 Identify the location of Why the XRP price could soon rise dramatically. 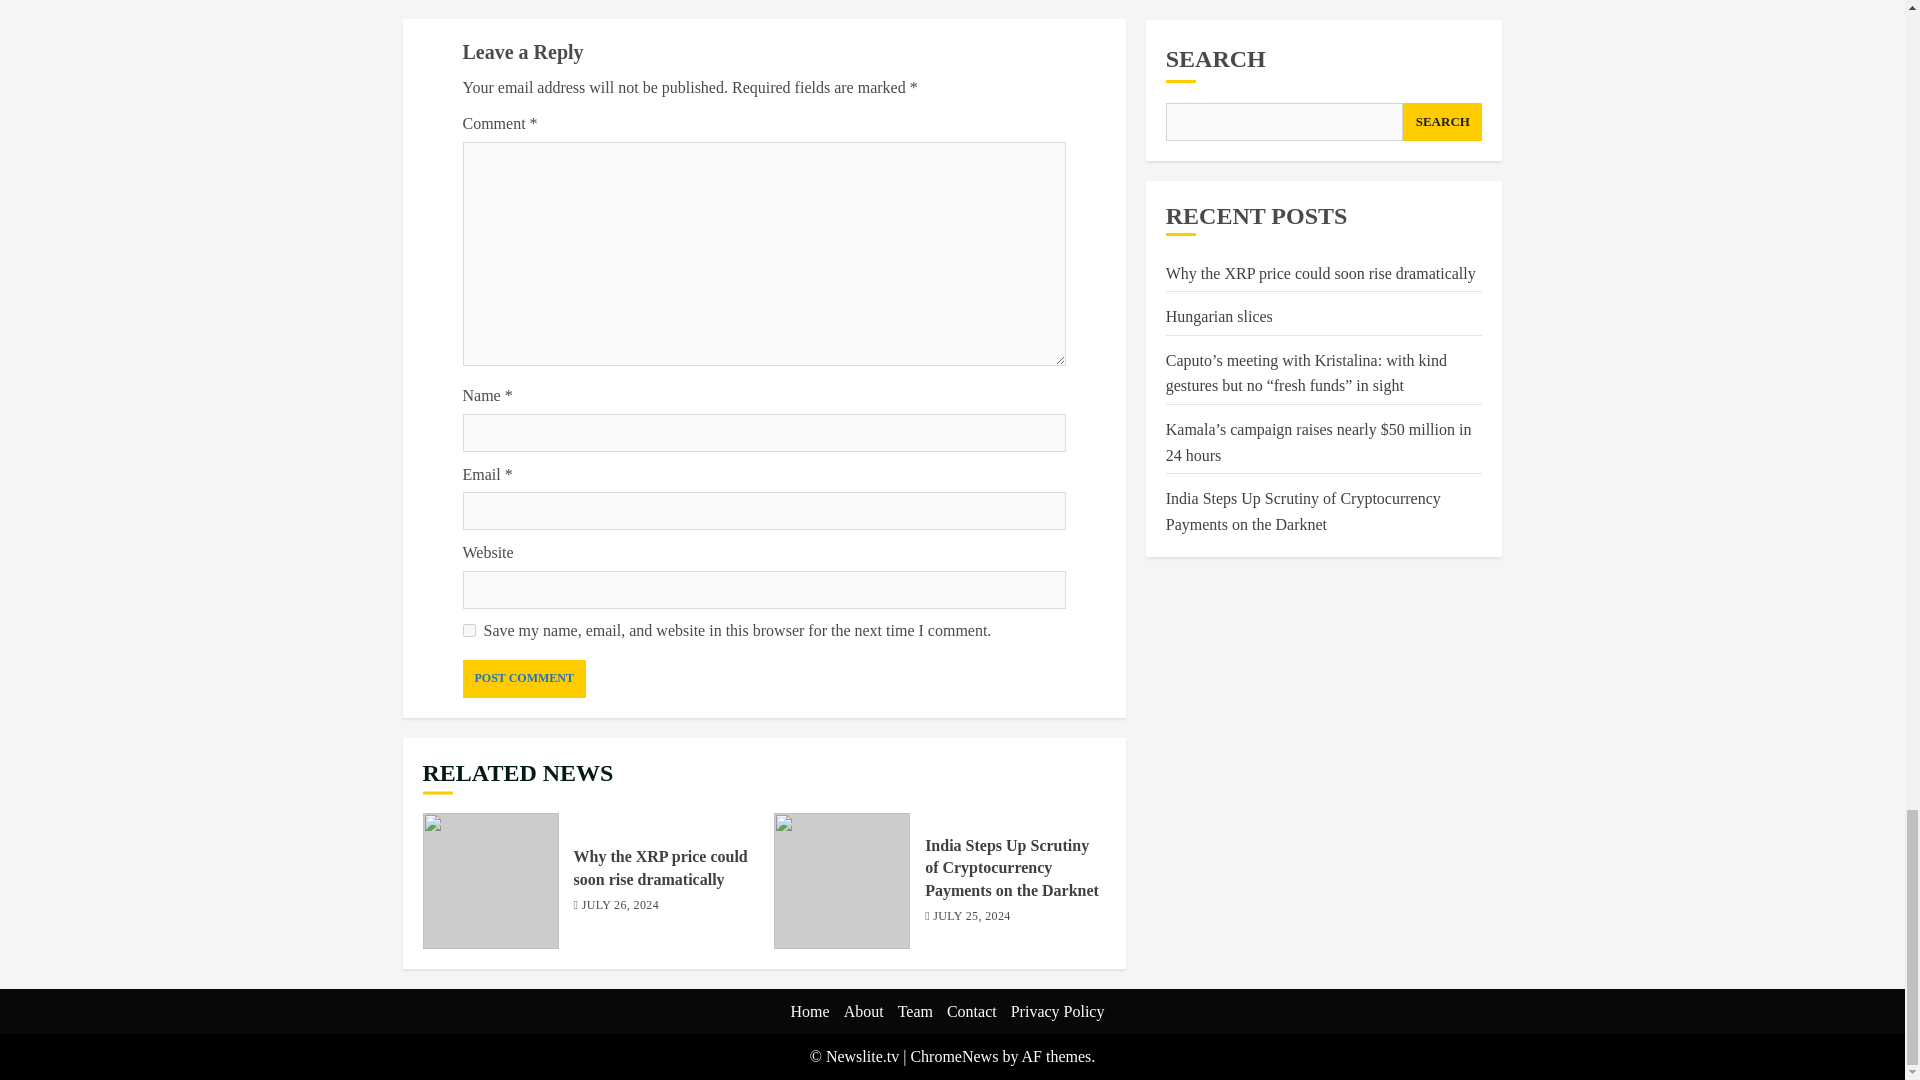
(490, 881).